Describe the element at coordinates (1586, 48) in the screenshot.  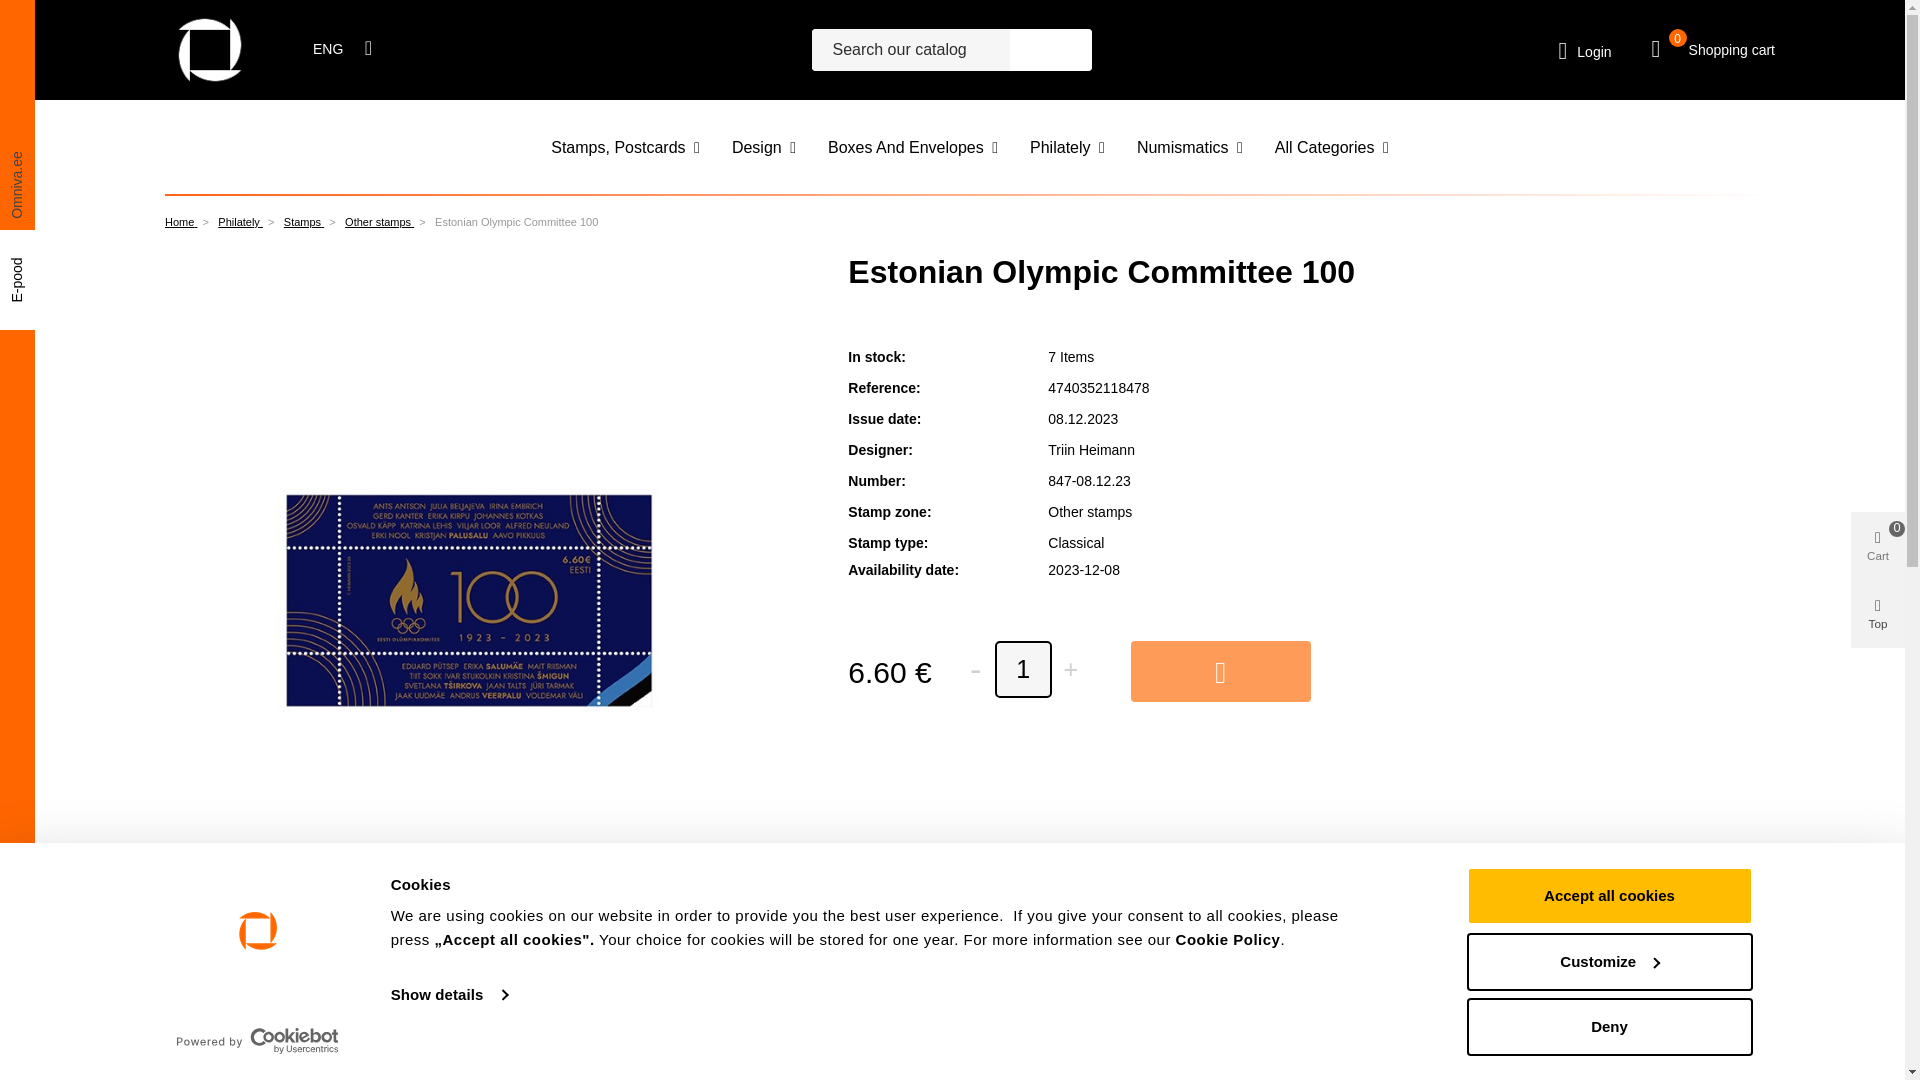
I see `Log in to your customer account` at that location.